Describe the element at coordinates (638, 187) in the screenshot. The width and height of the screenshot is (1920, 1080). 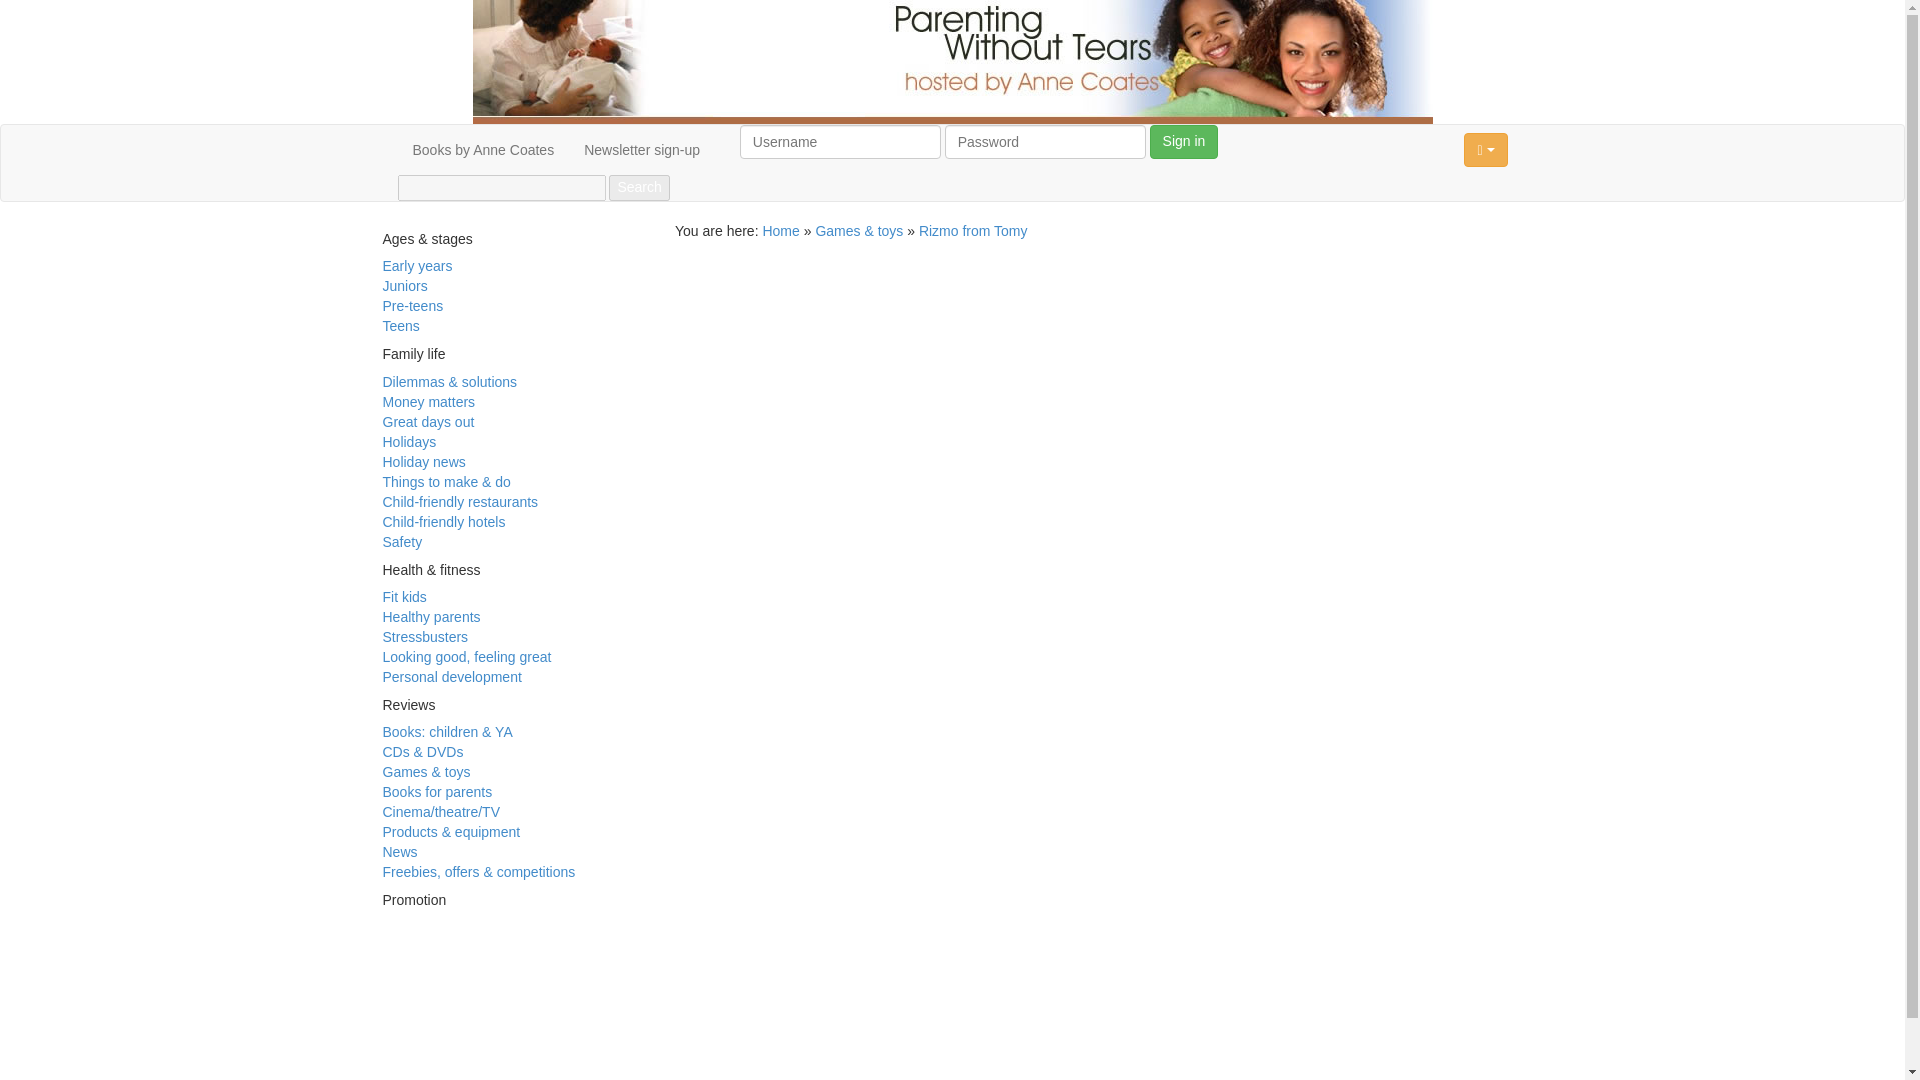
I see `Search` at that location.